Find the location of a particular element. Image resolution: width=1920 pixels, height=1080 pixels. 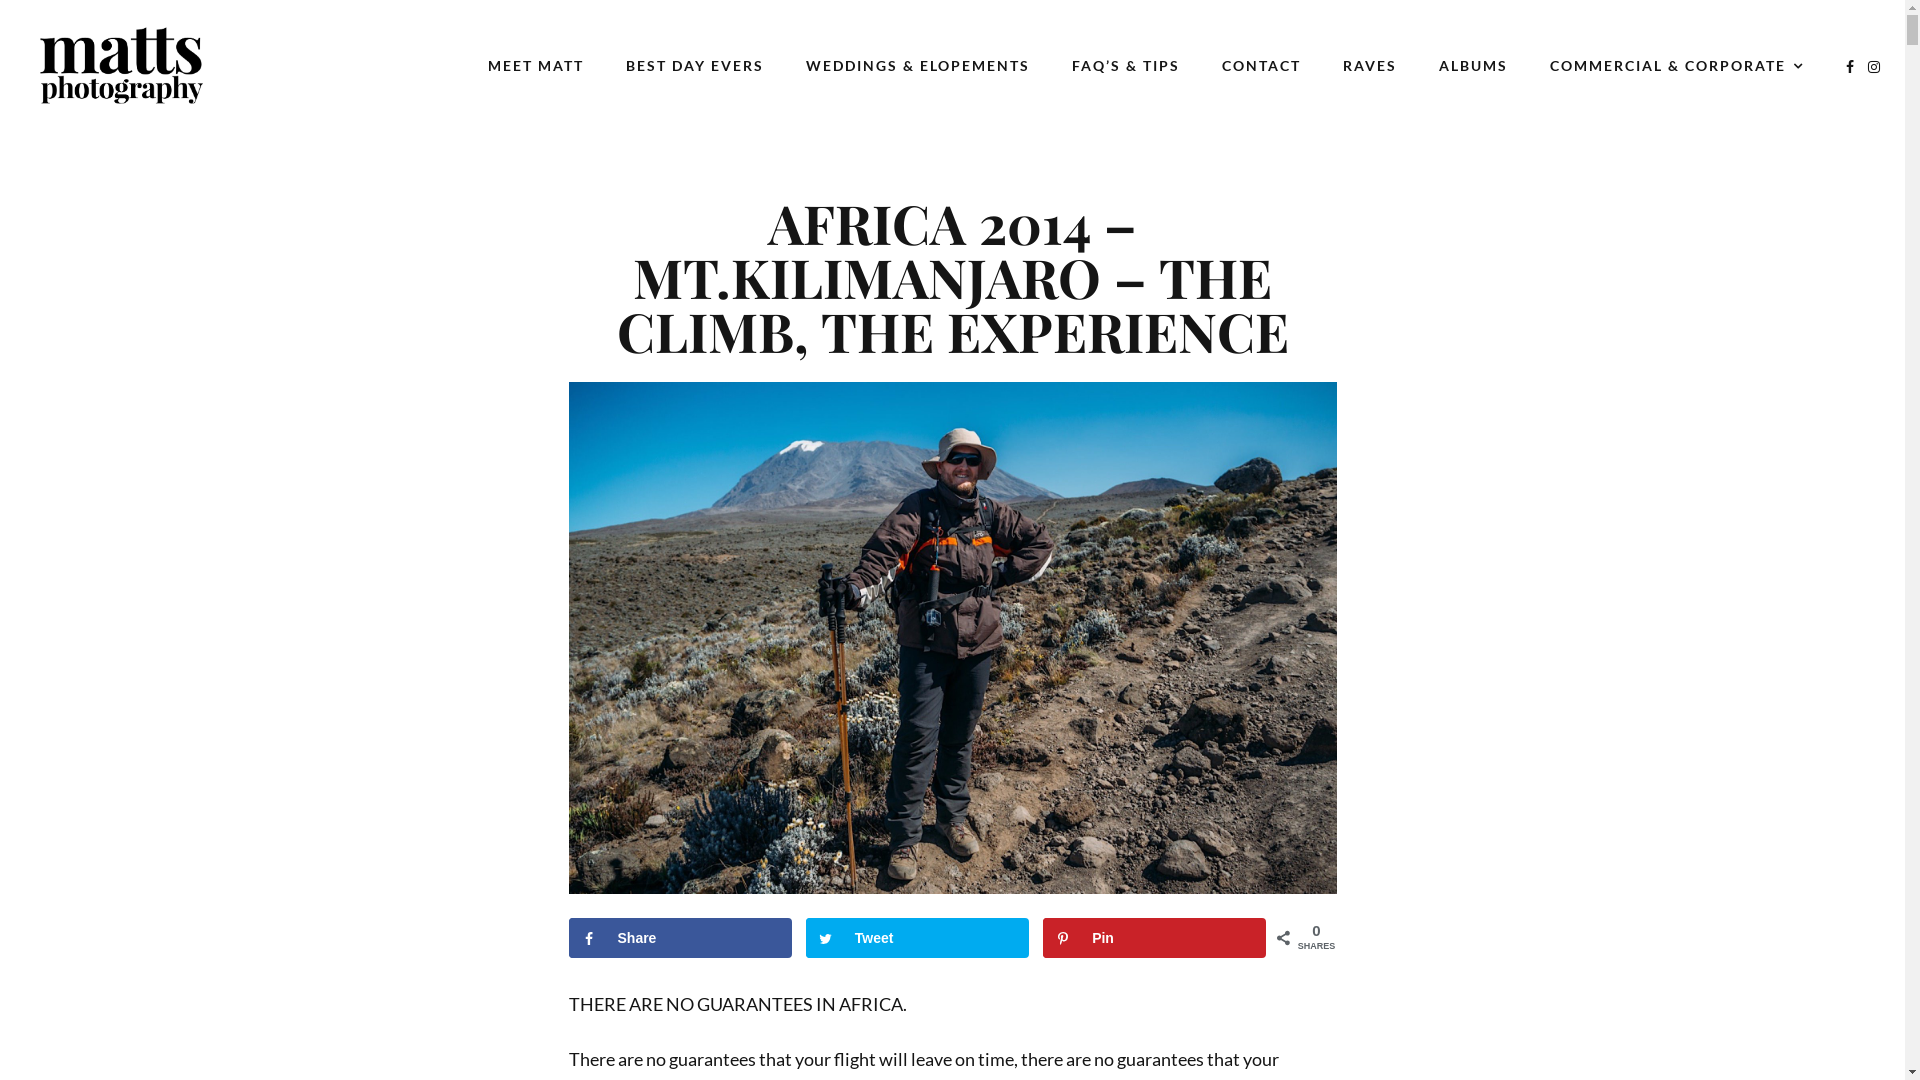

MEET MATT is located at coordinates (536, 66).